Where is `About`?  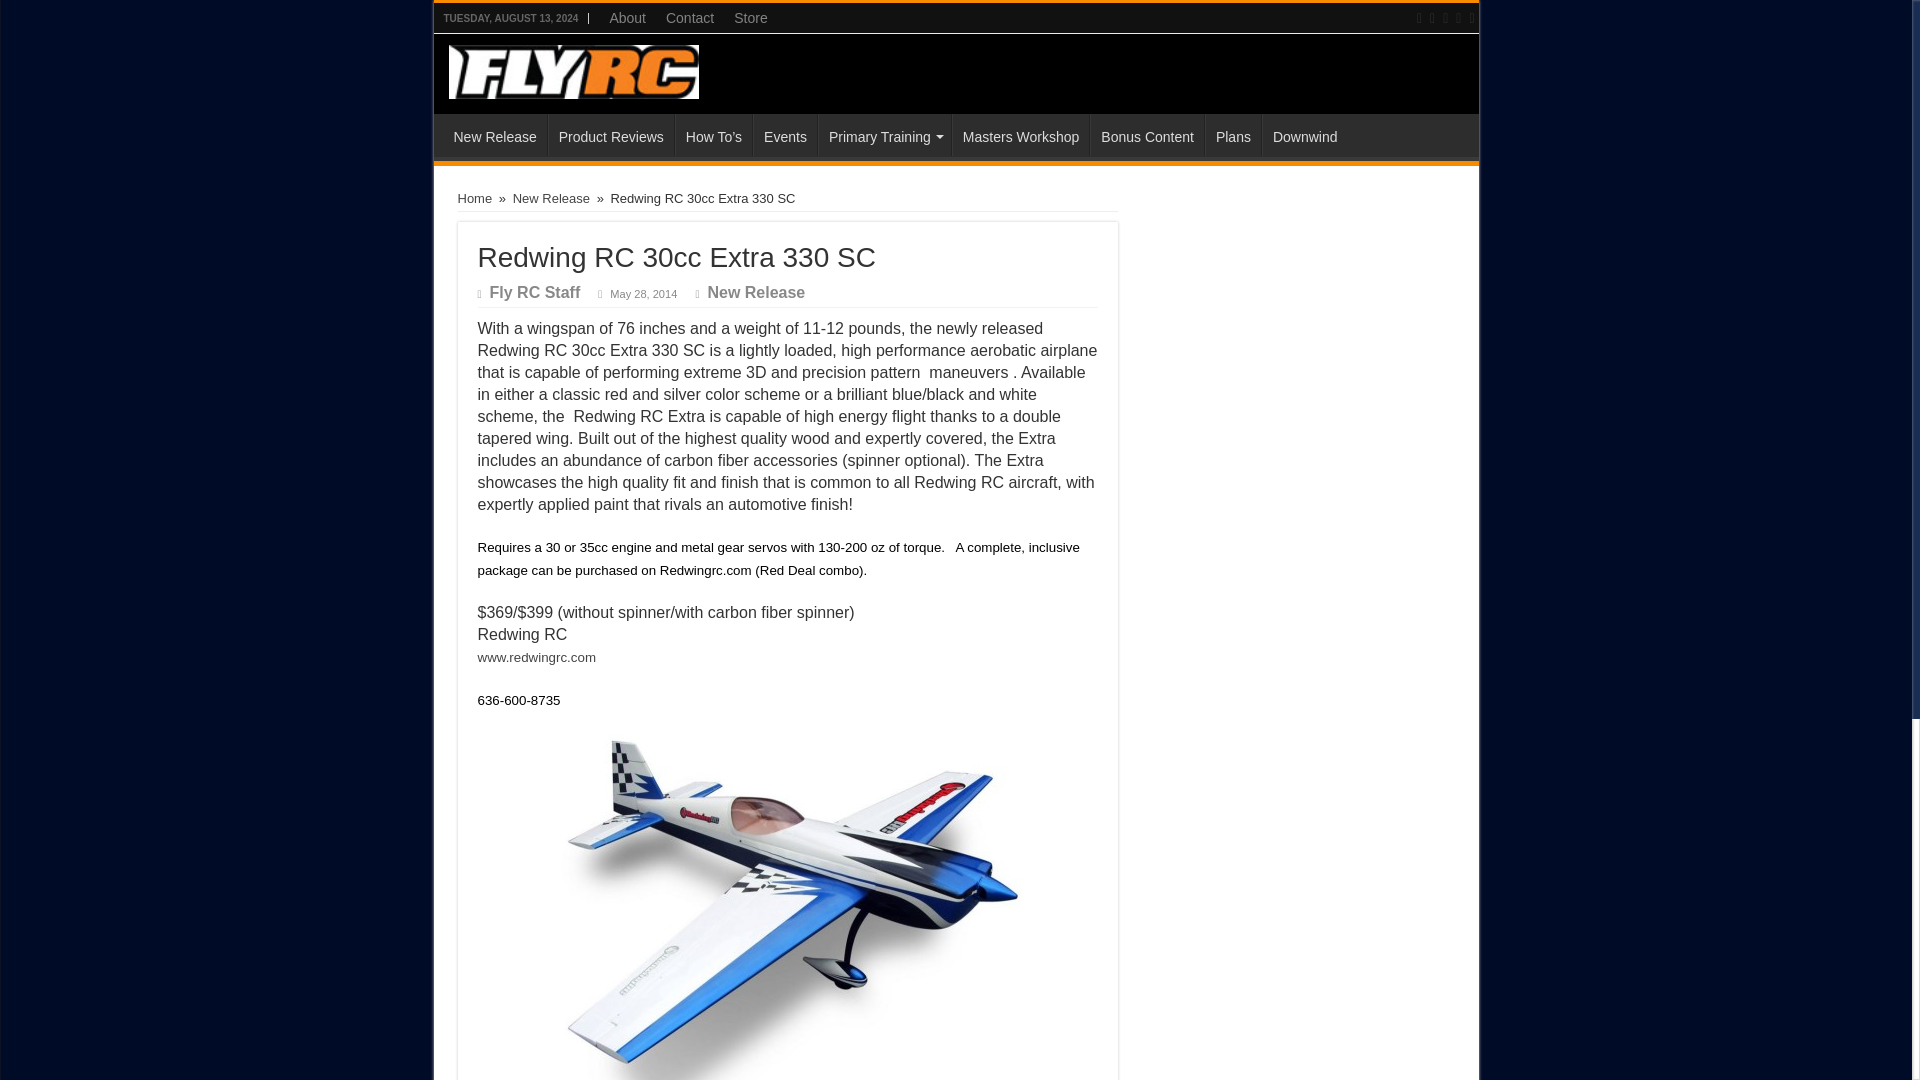
About is located at coordinates (628, 18).